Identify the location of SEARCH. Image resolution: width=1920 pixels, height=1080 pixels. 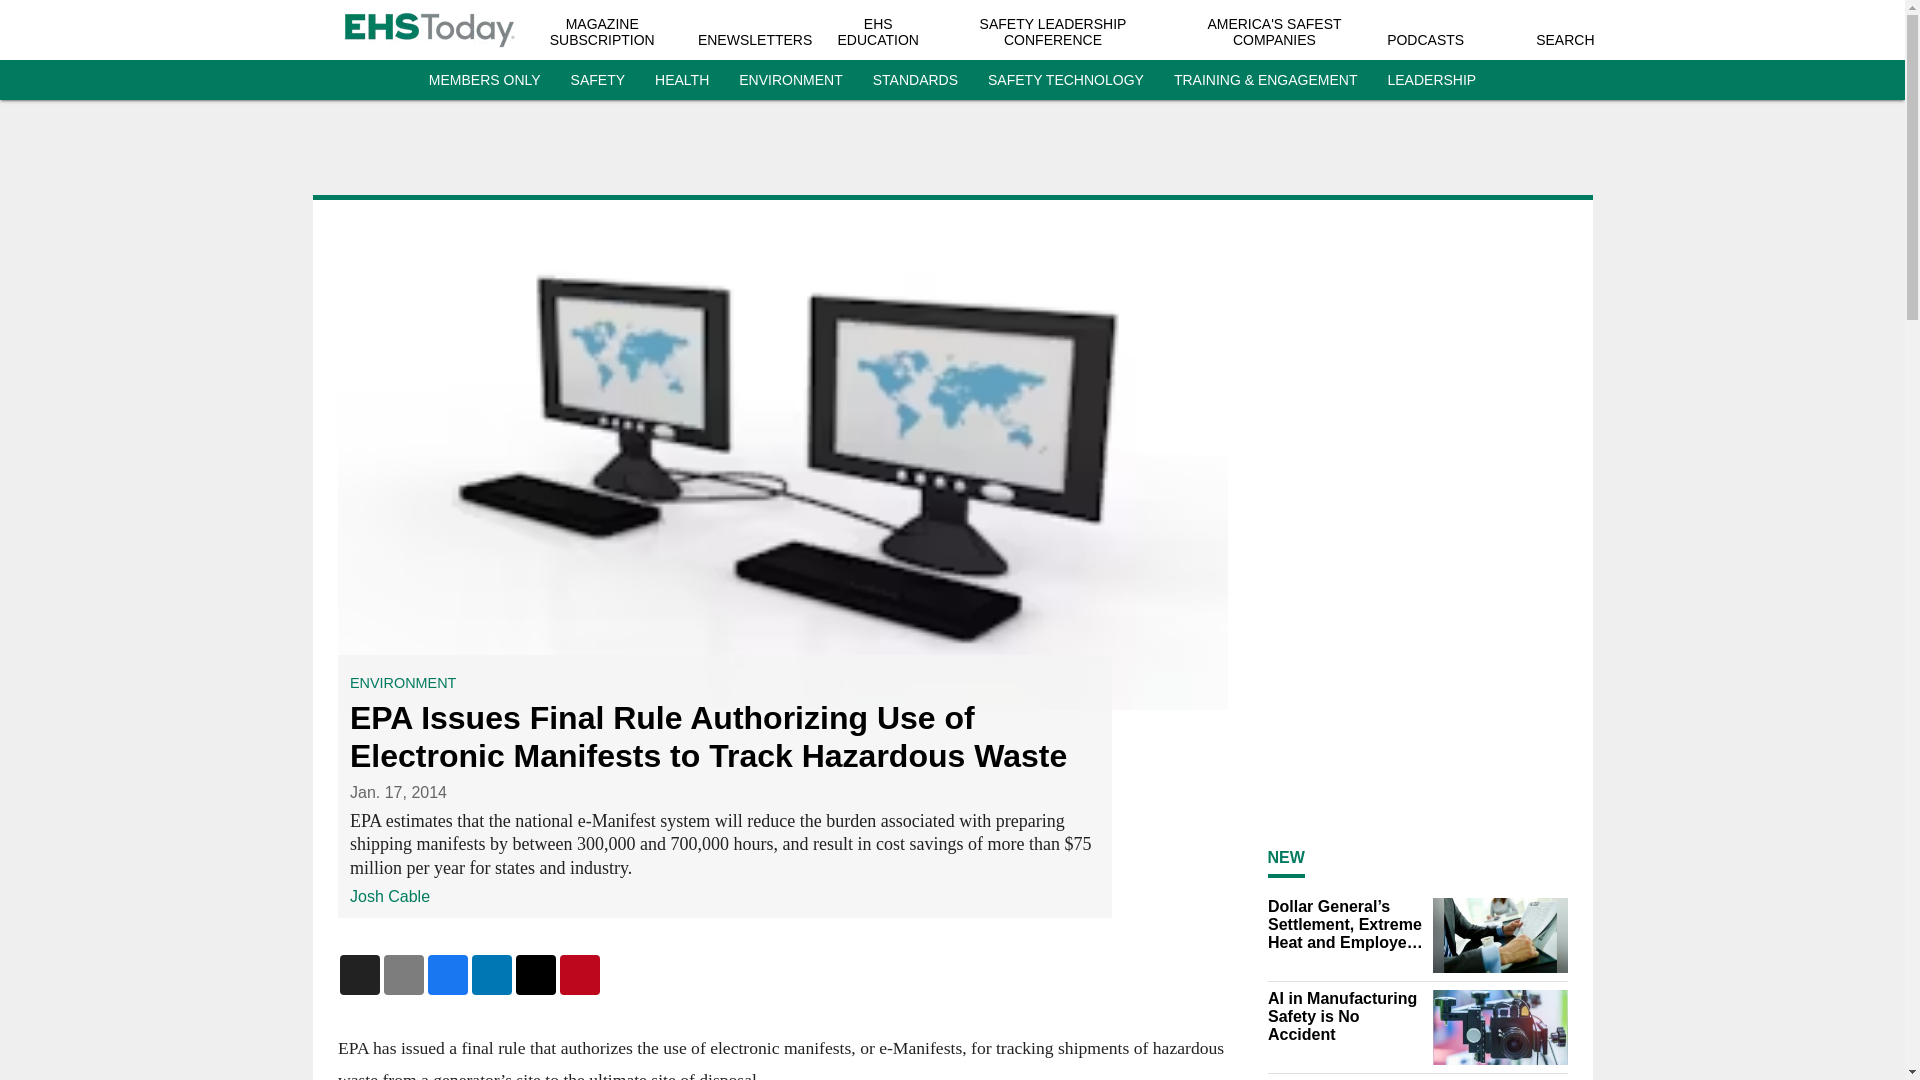
(1564, 40).